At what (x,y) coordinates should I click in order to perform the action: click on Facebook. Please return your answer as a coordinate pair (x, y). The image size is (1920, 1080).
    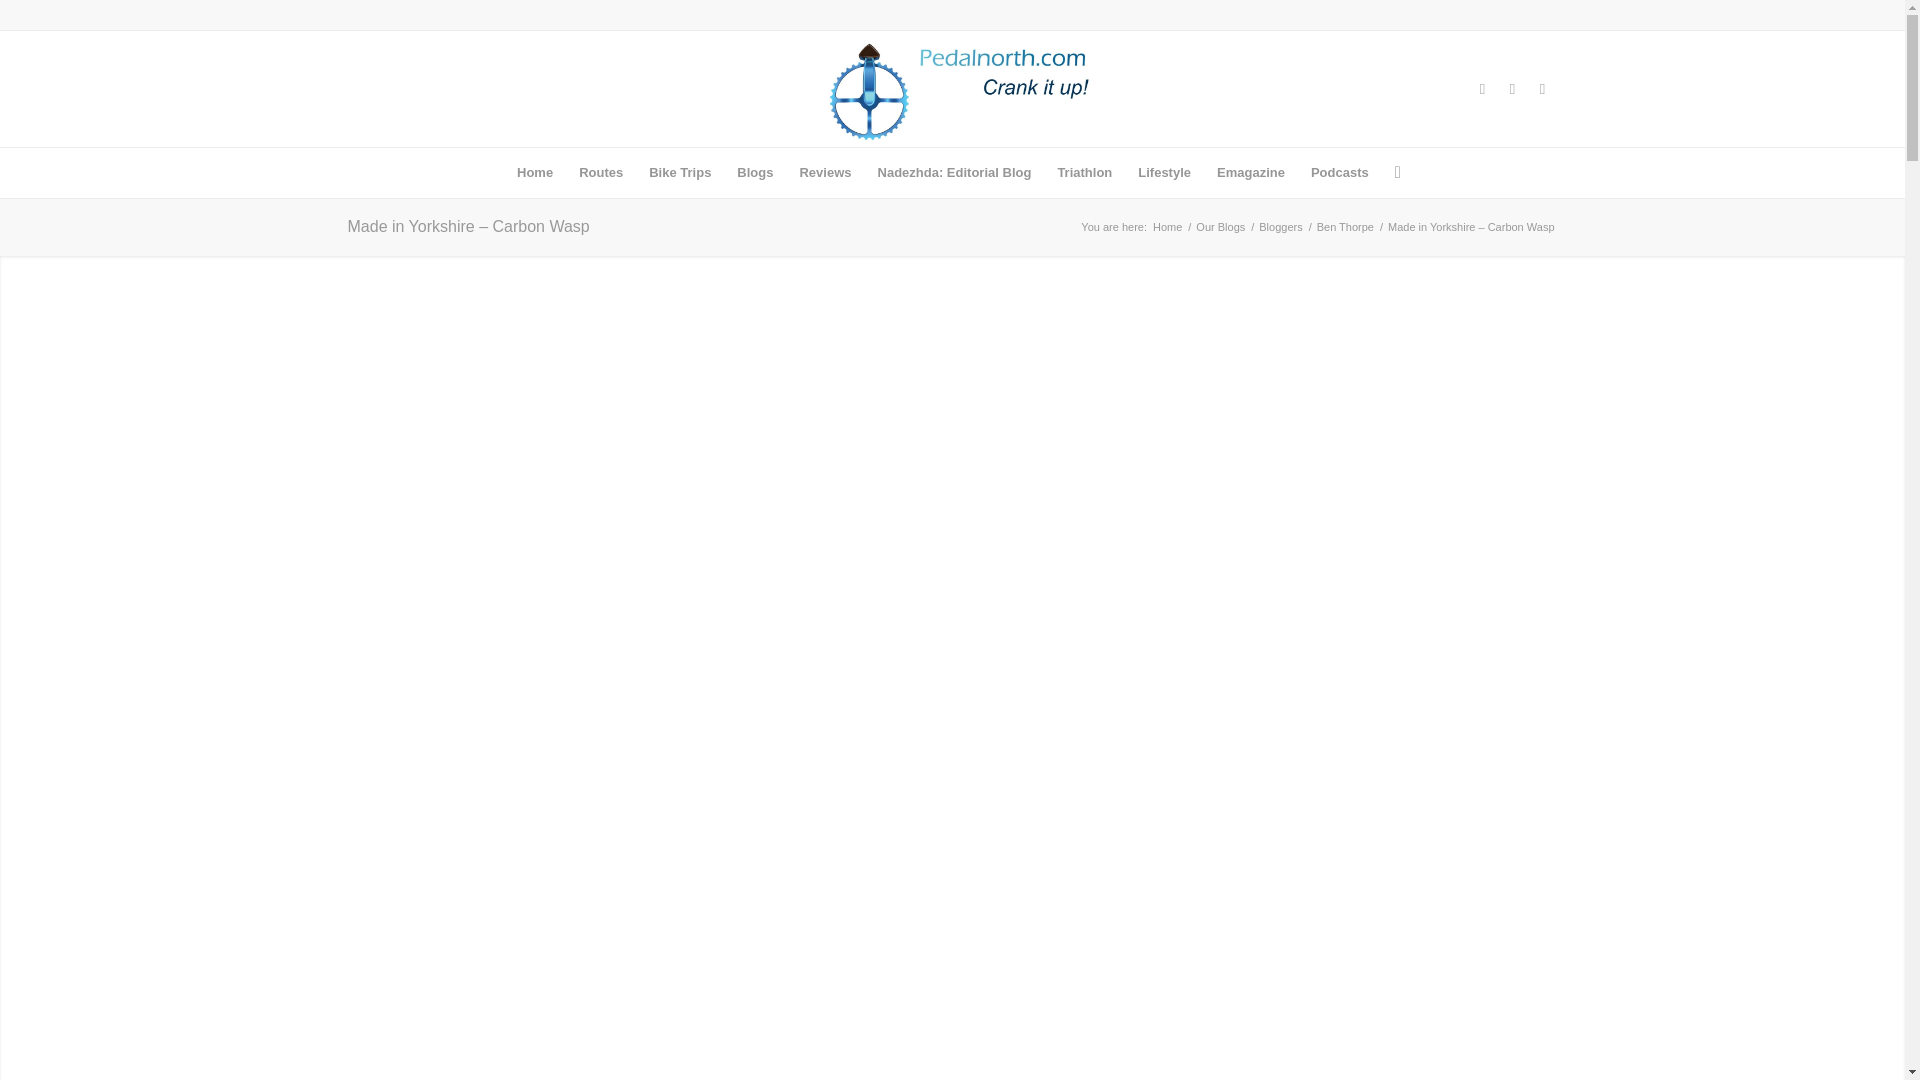
    Looking at the image, I should click on (1482, 88).